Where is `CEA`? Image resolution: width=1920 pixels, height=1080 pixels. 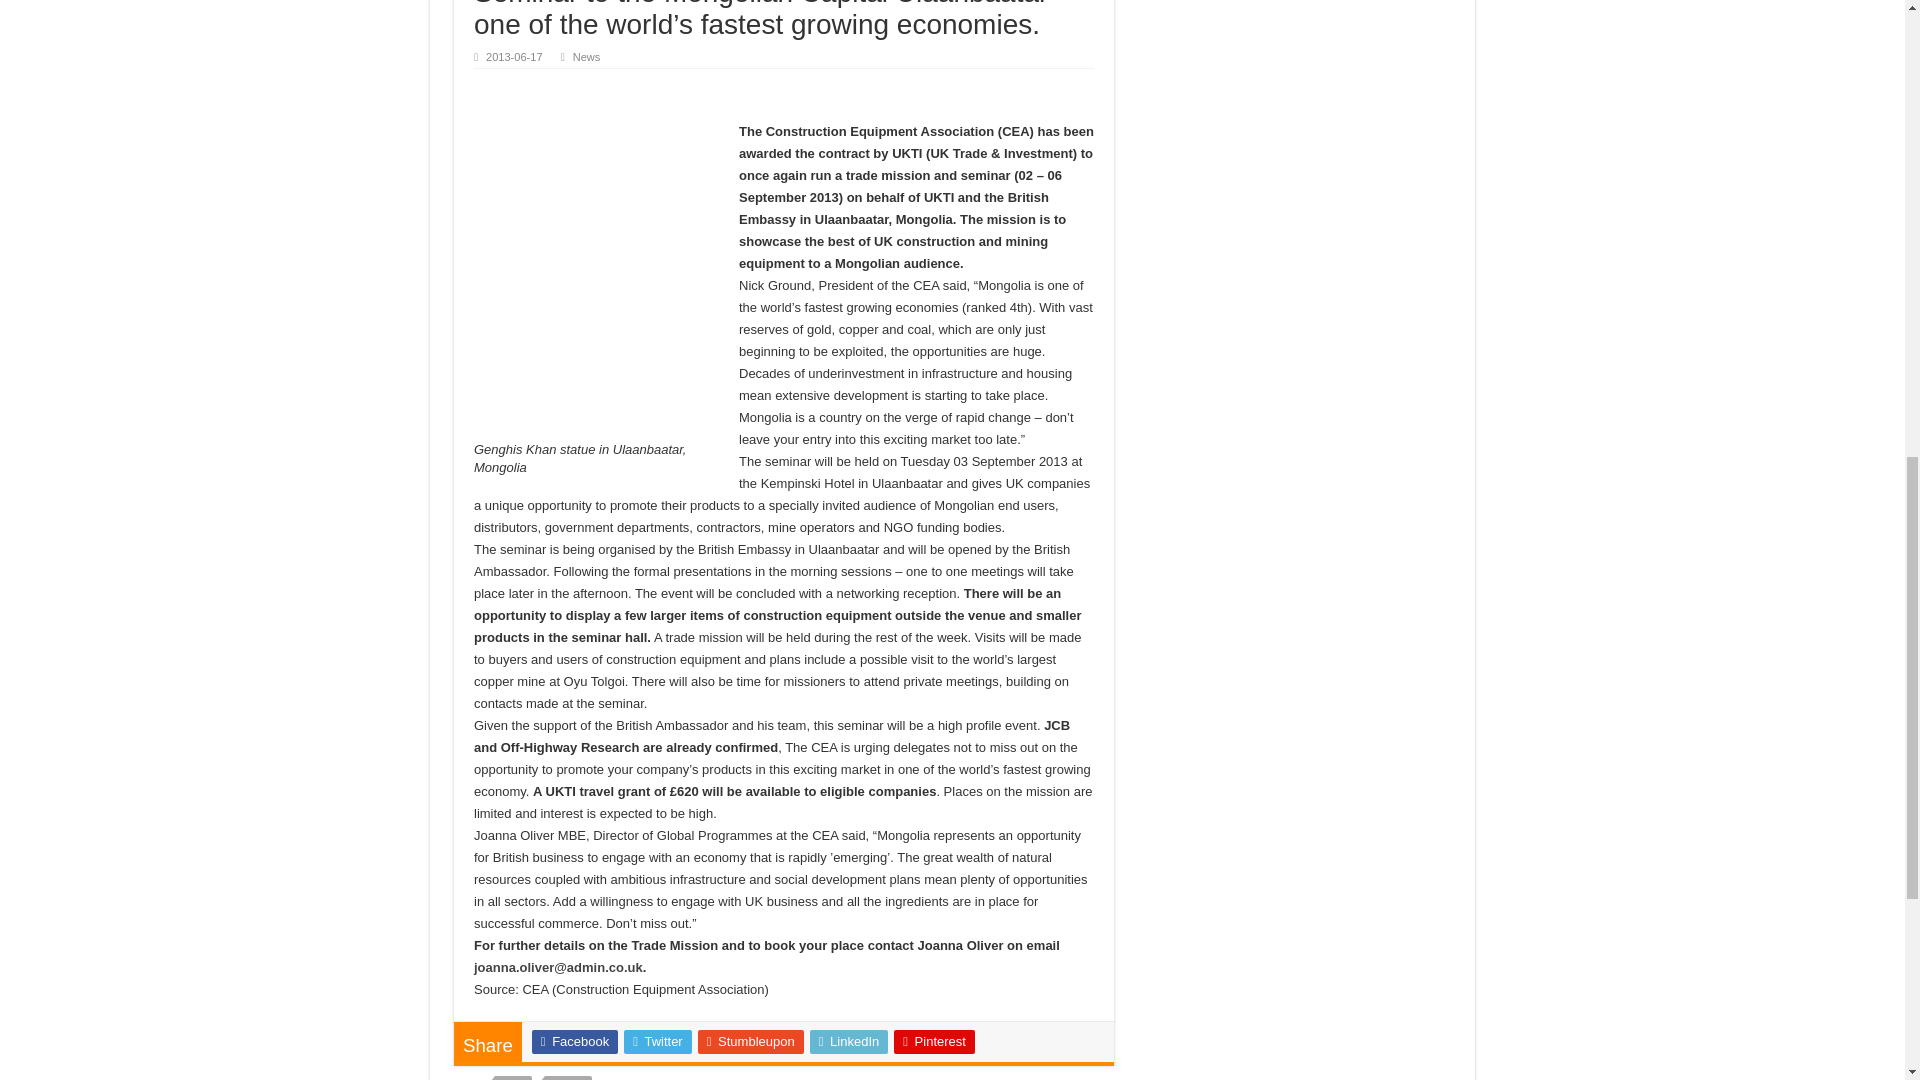 CEA is located at coordinates (513, 1078).